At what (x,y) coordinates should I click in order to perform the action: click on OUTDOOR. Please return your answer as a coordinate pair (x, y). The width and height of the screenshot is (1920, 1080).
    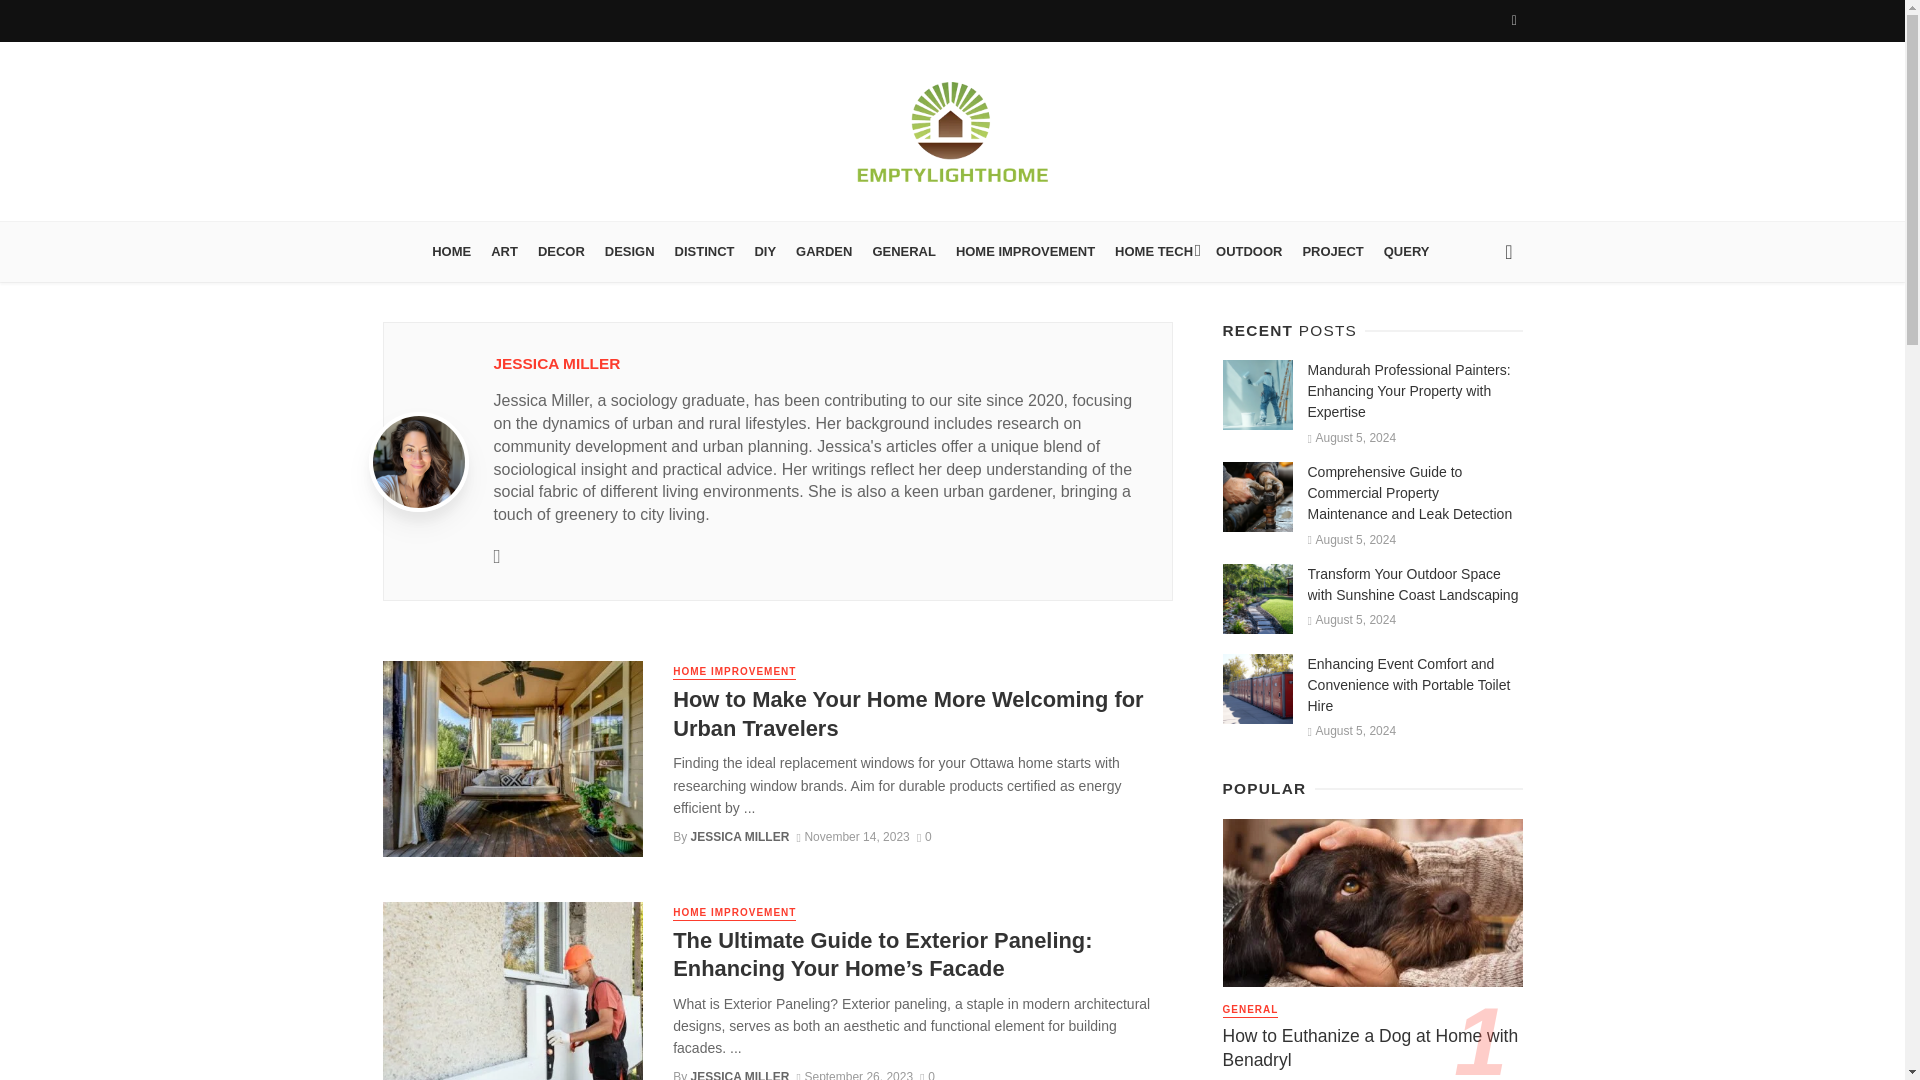
    Looking at the image, I should click on (1248, 252).